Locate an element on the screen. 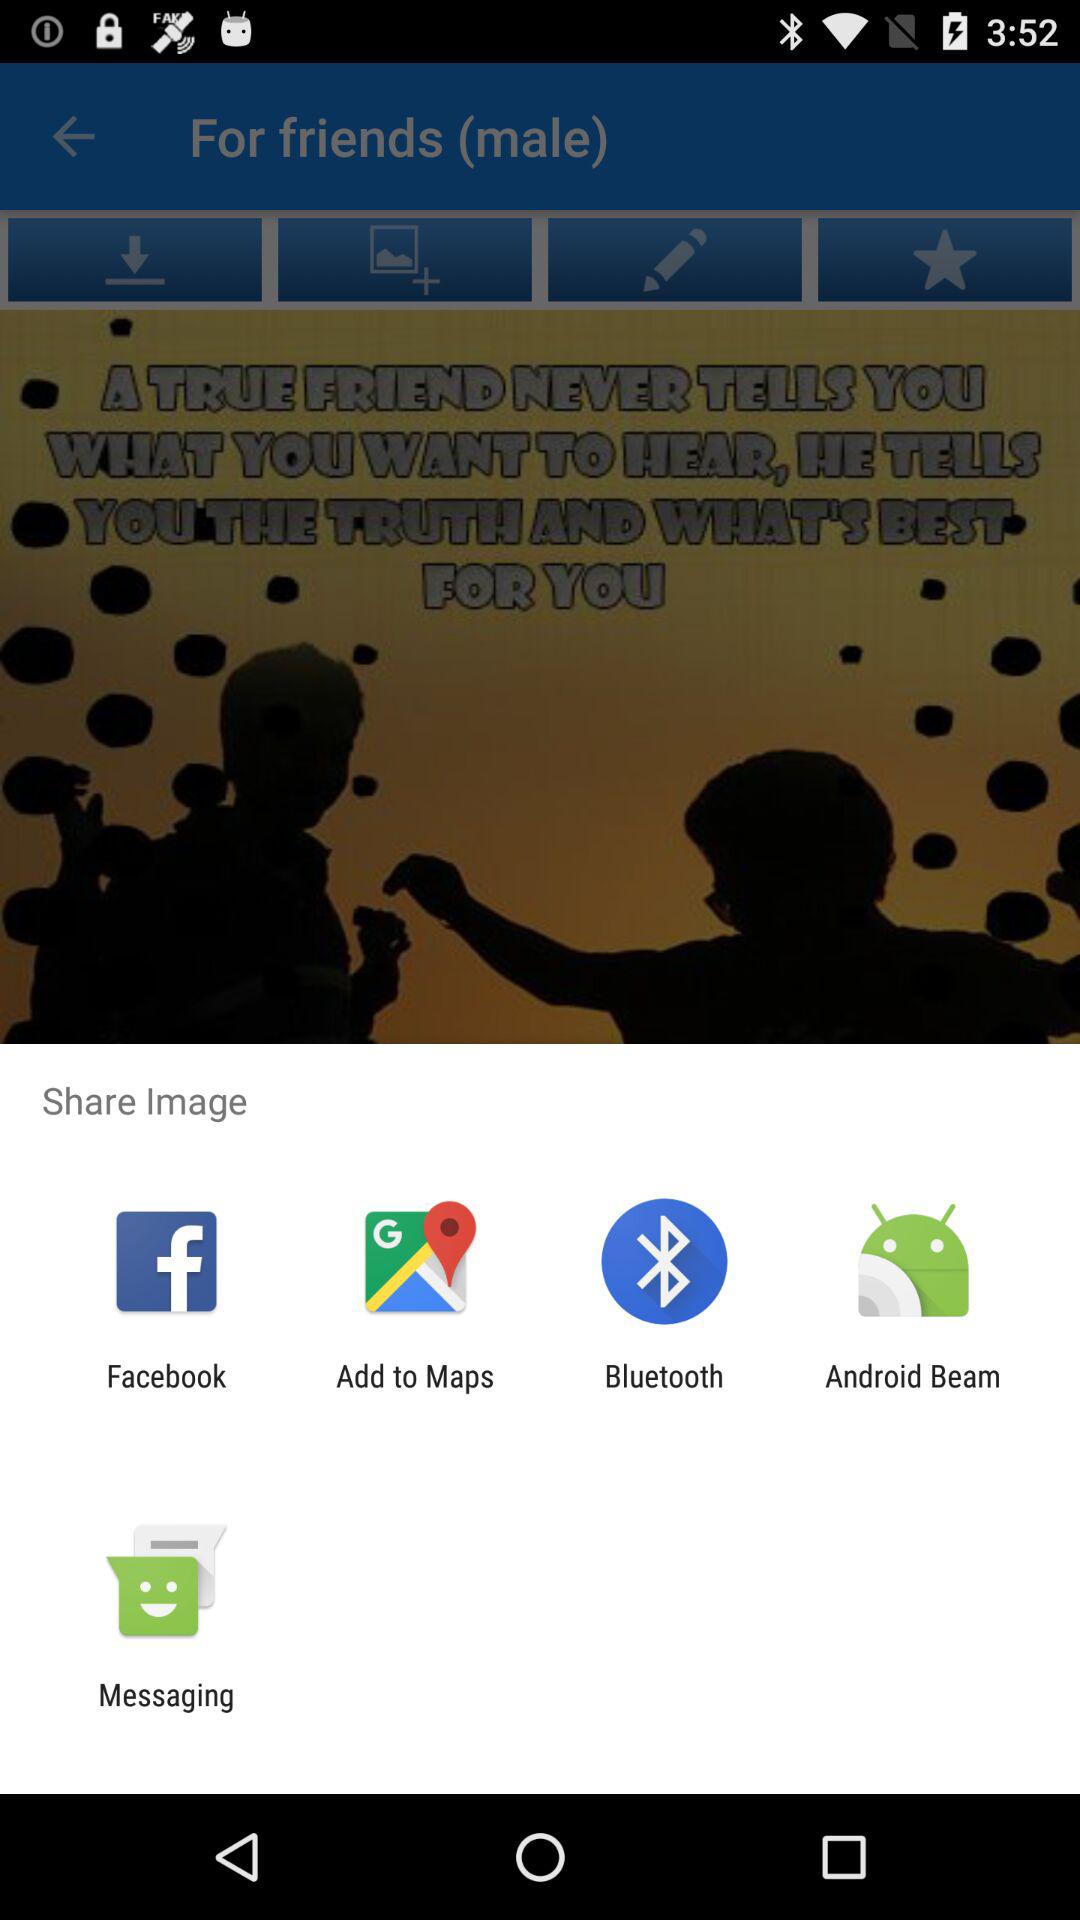  tap the app to the left of bluetooth is located at coordinates (415, 1393).